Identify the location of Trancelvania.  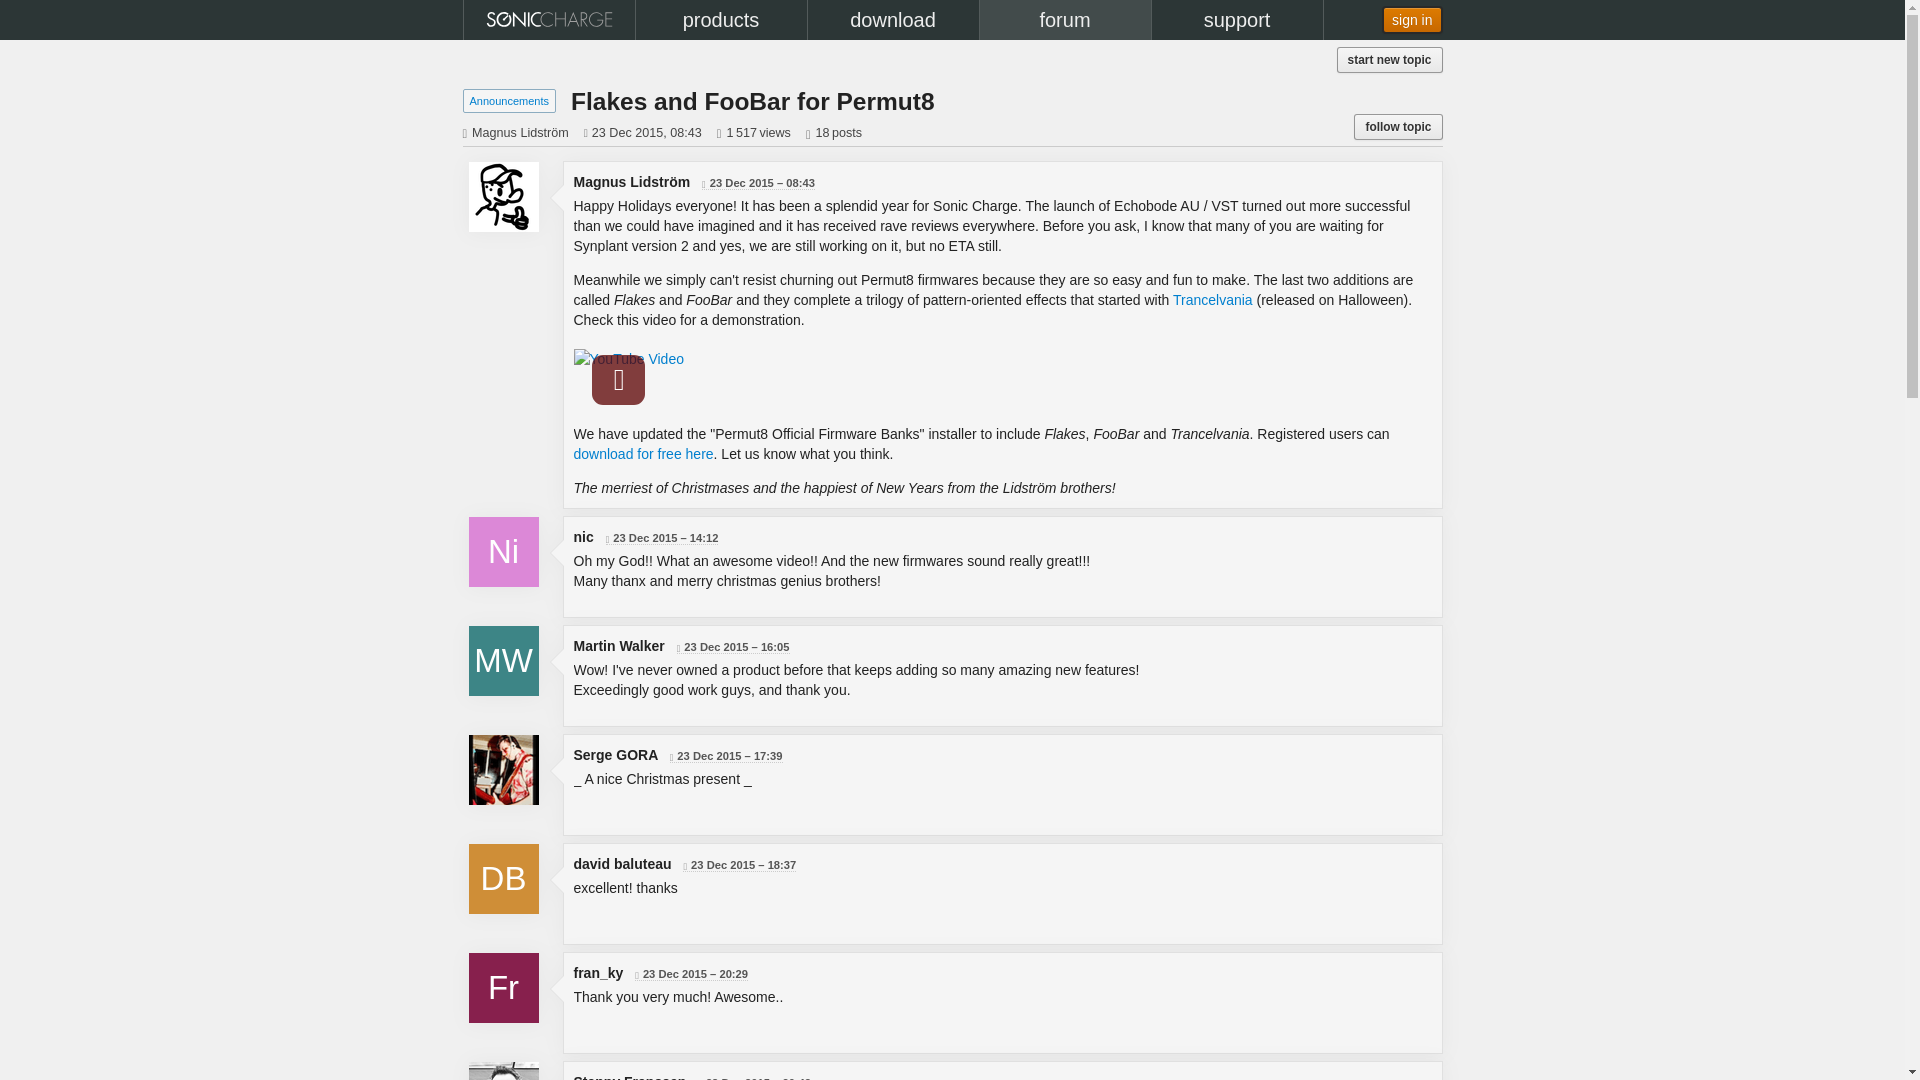
(1213, 299).